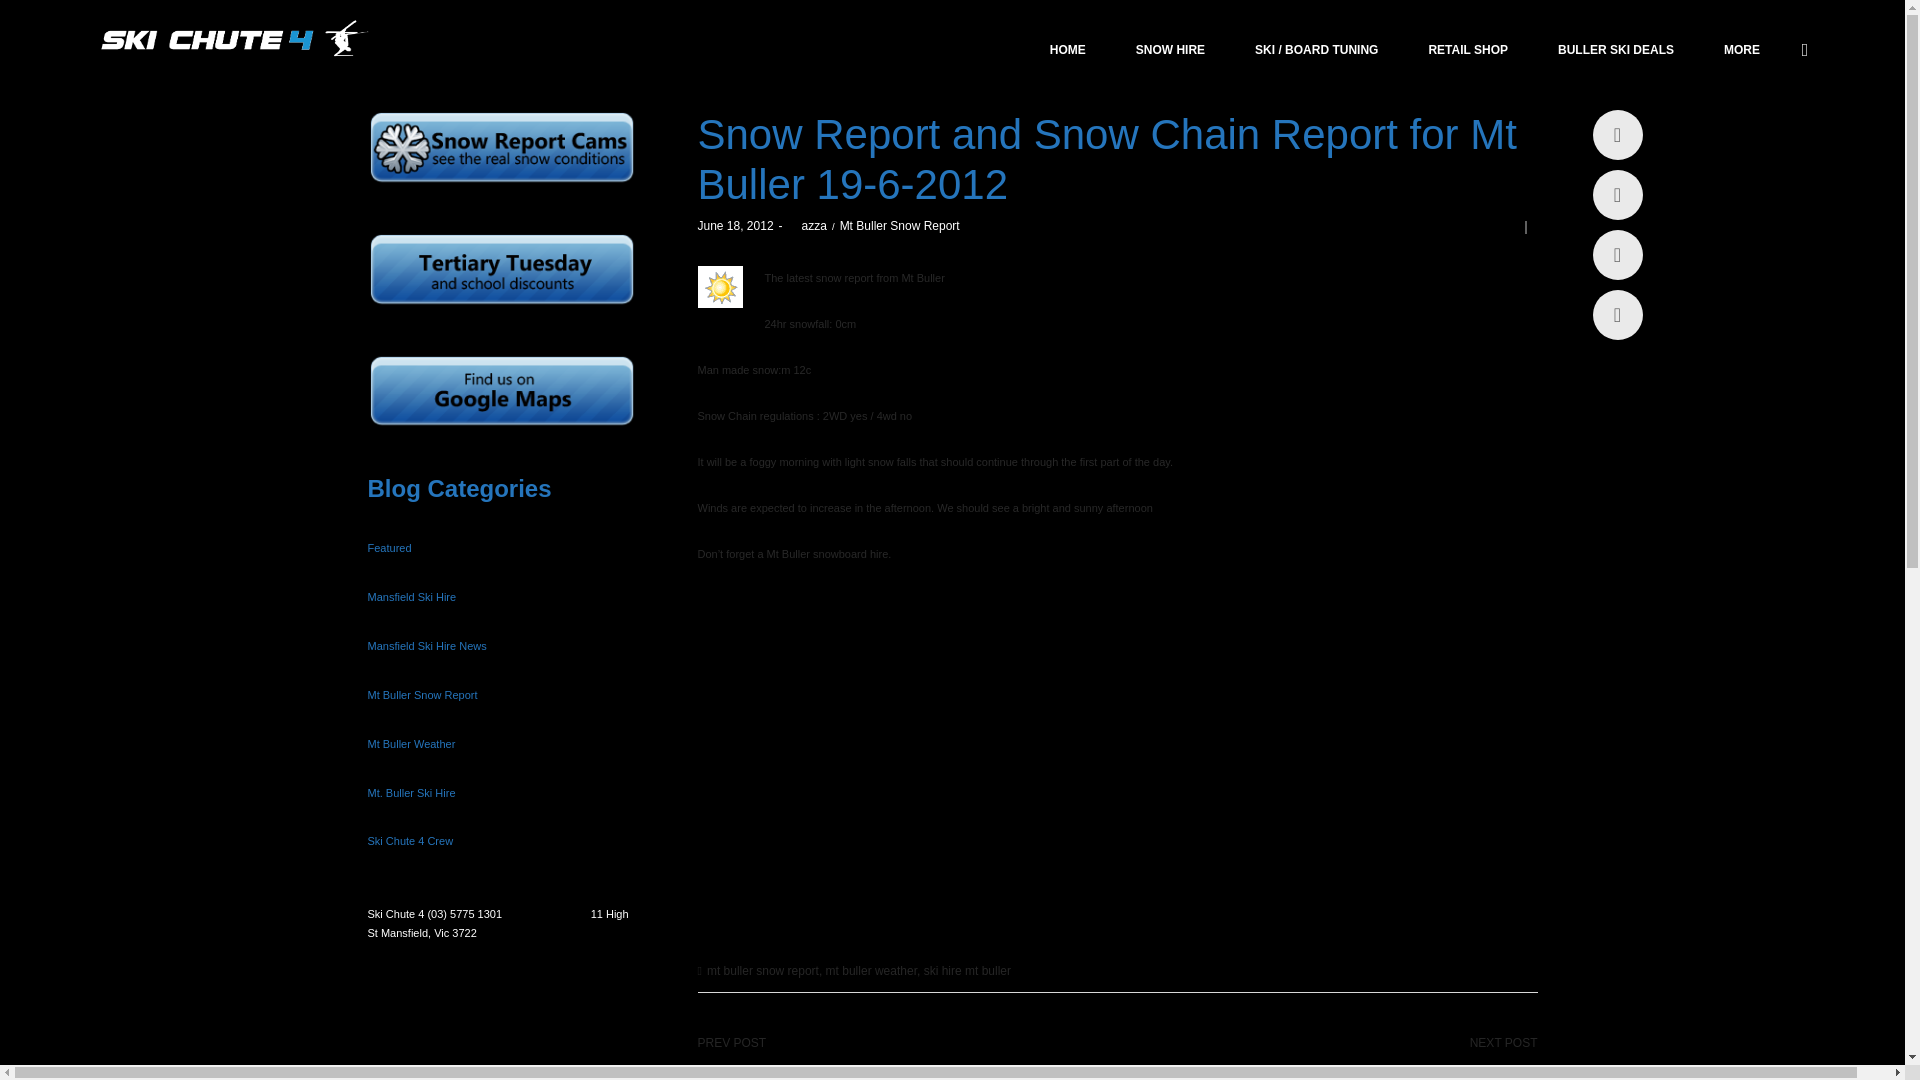  What do you see at coordinates (1170, 50) in the screenshot?
I see `SNOW HIRE` at bounding box center [1170, 50].